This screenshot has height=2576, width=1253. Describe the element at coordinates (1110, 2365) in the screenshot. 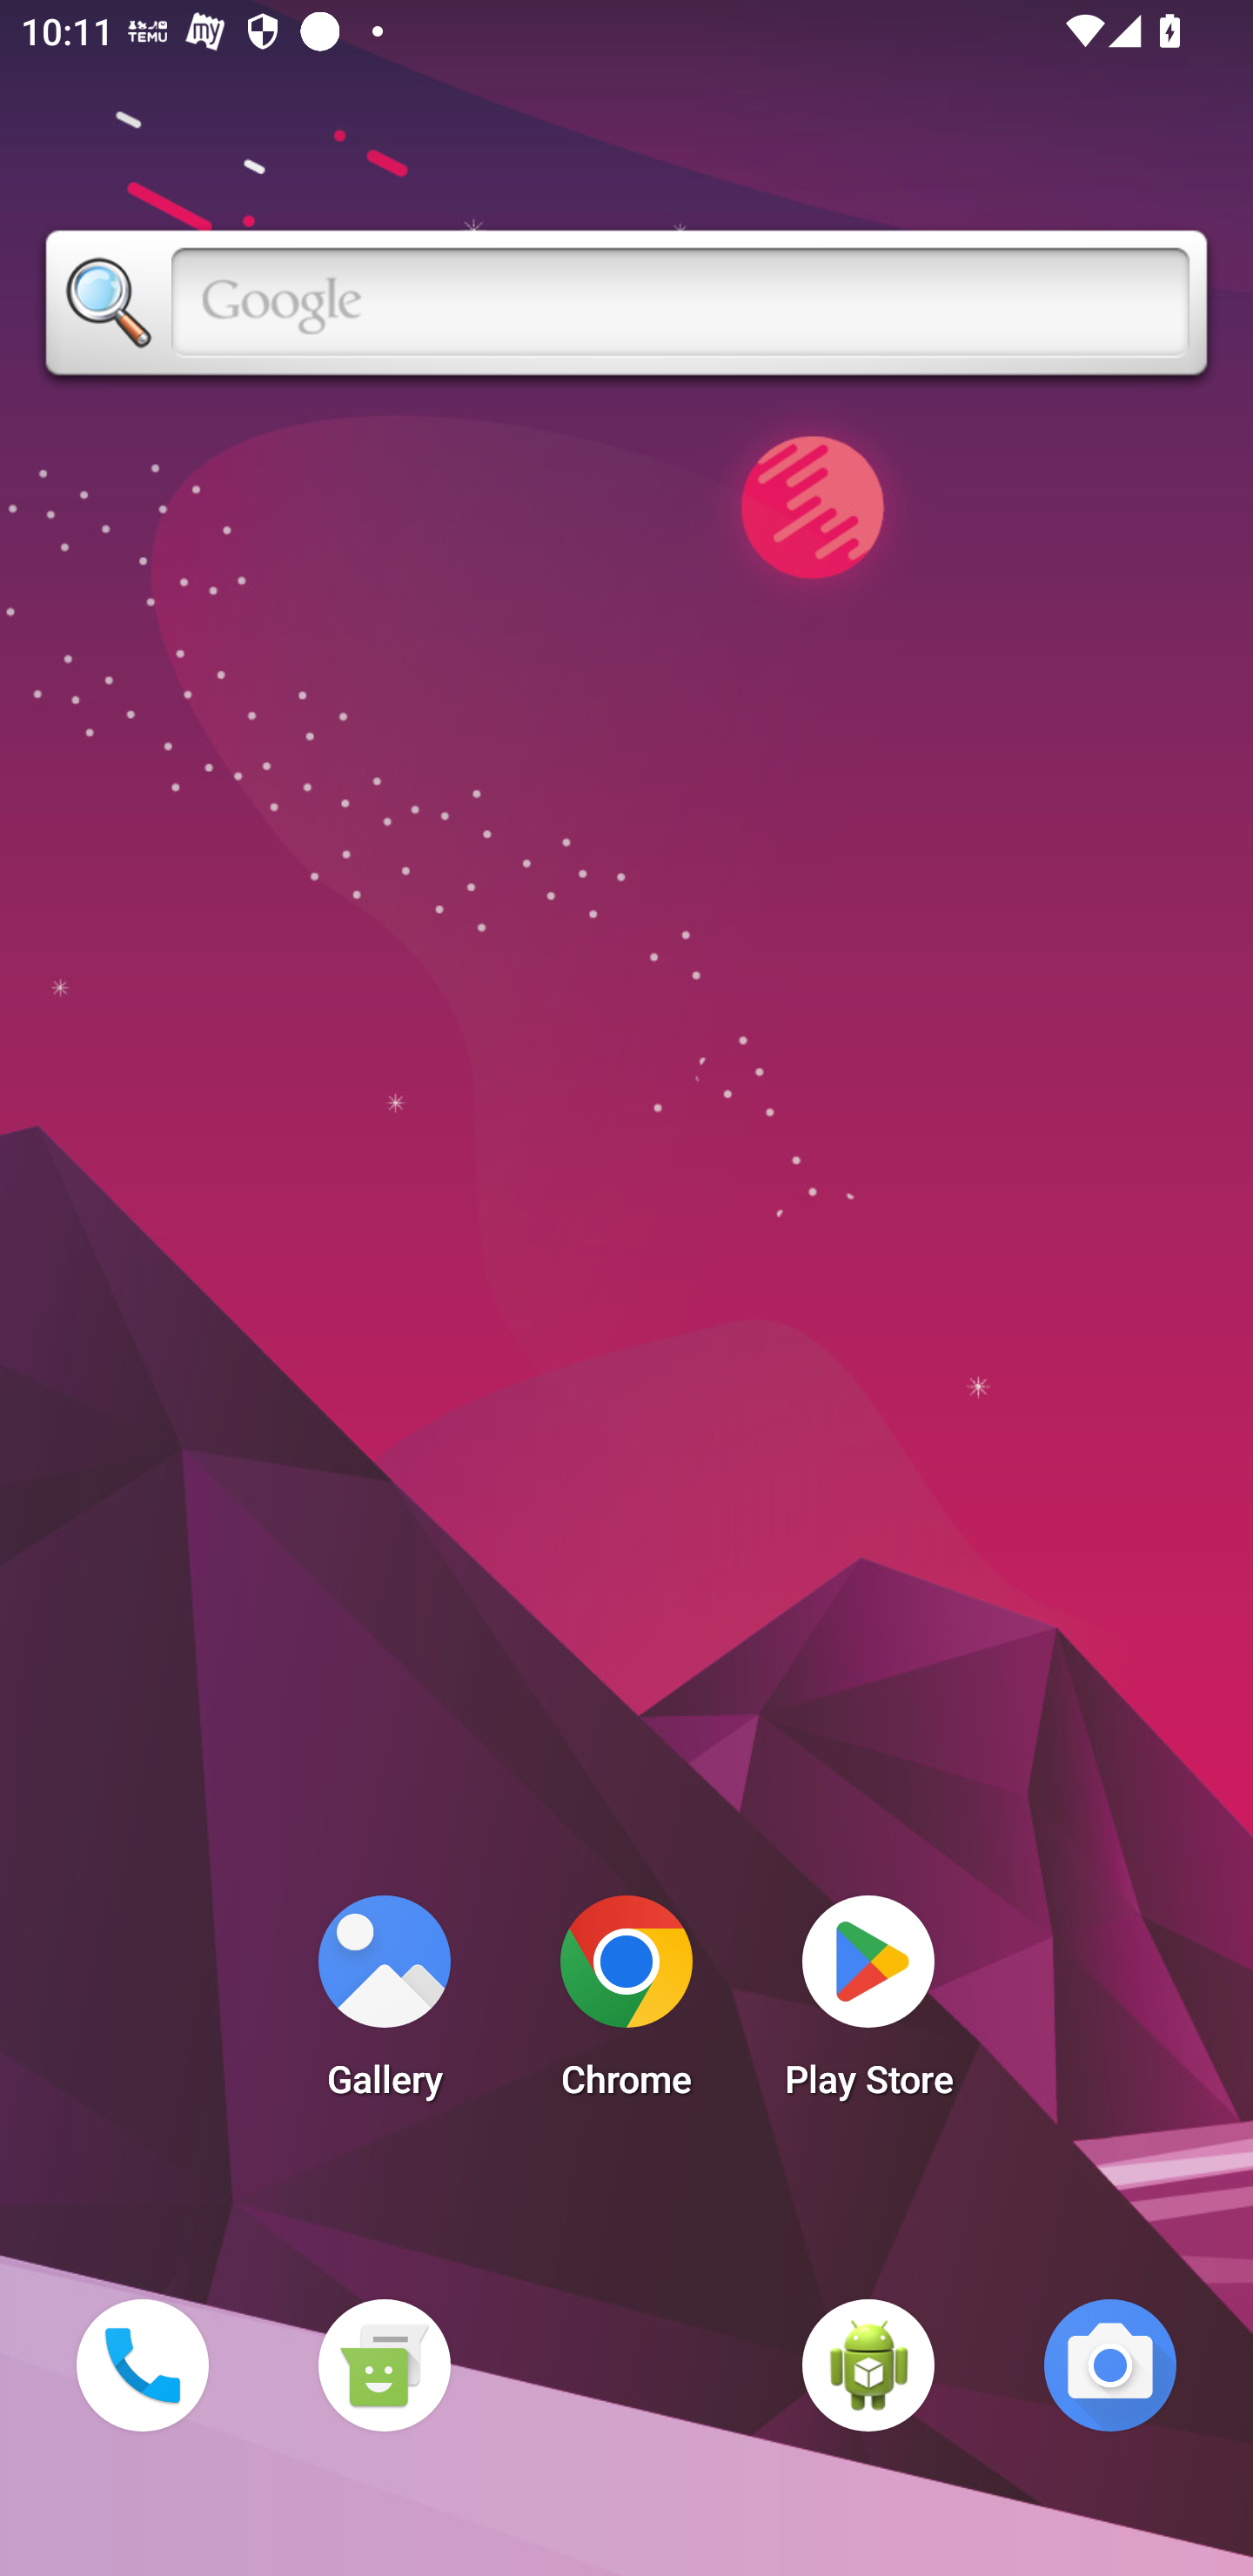

I see `Camera` at that location.